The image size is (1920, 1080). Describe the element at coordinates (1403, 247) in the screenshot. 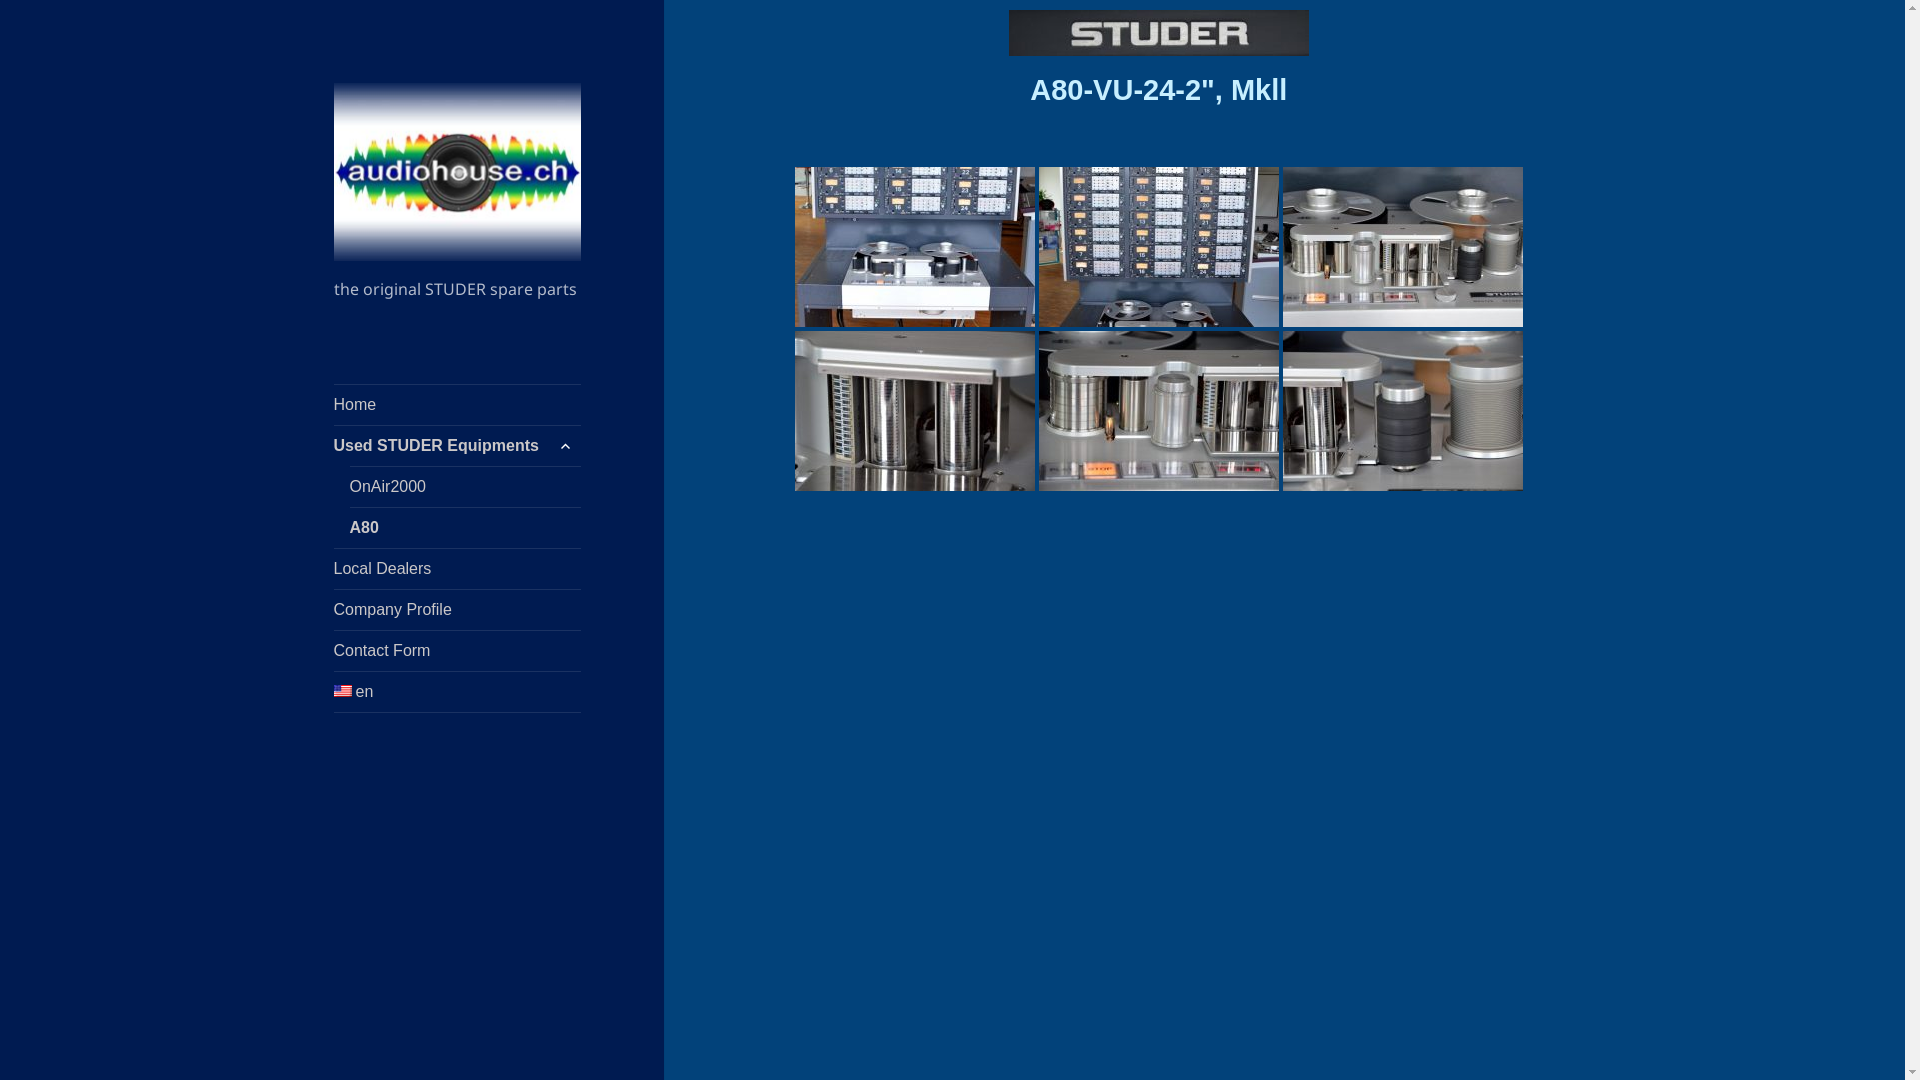

I see `A80-VU-24-239-3-scaled` at that location.